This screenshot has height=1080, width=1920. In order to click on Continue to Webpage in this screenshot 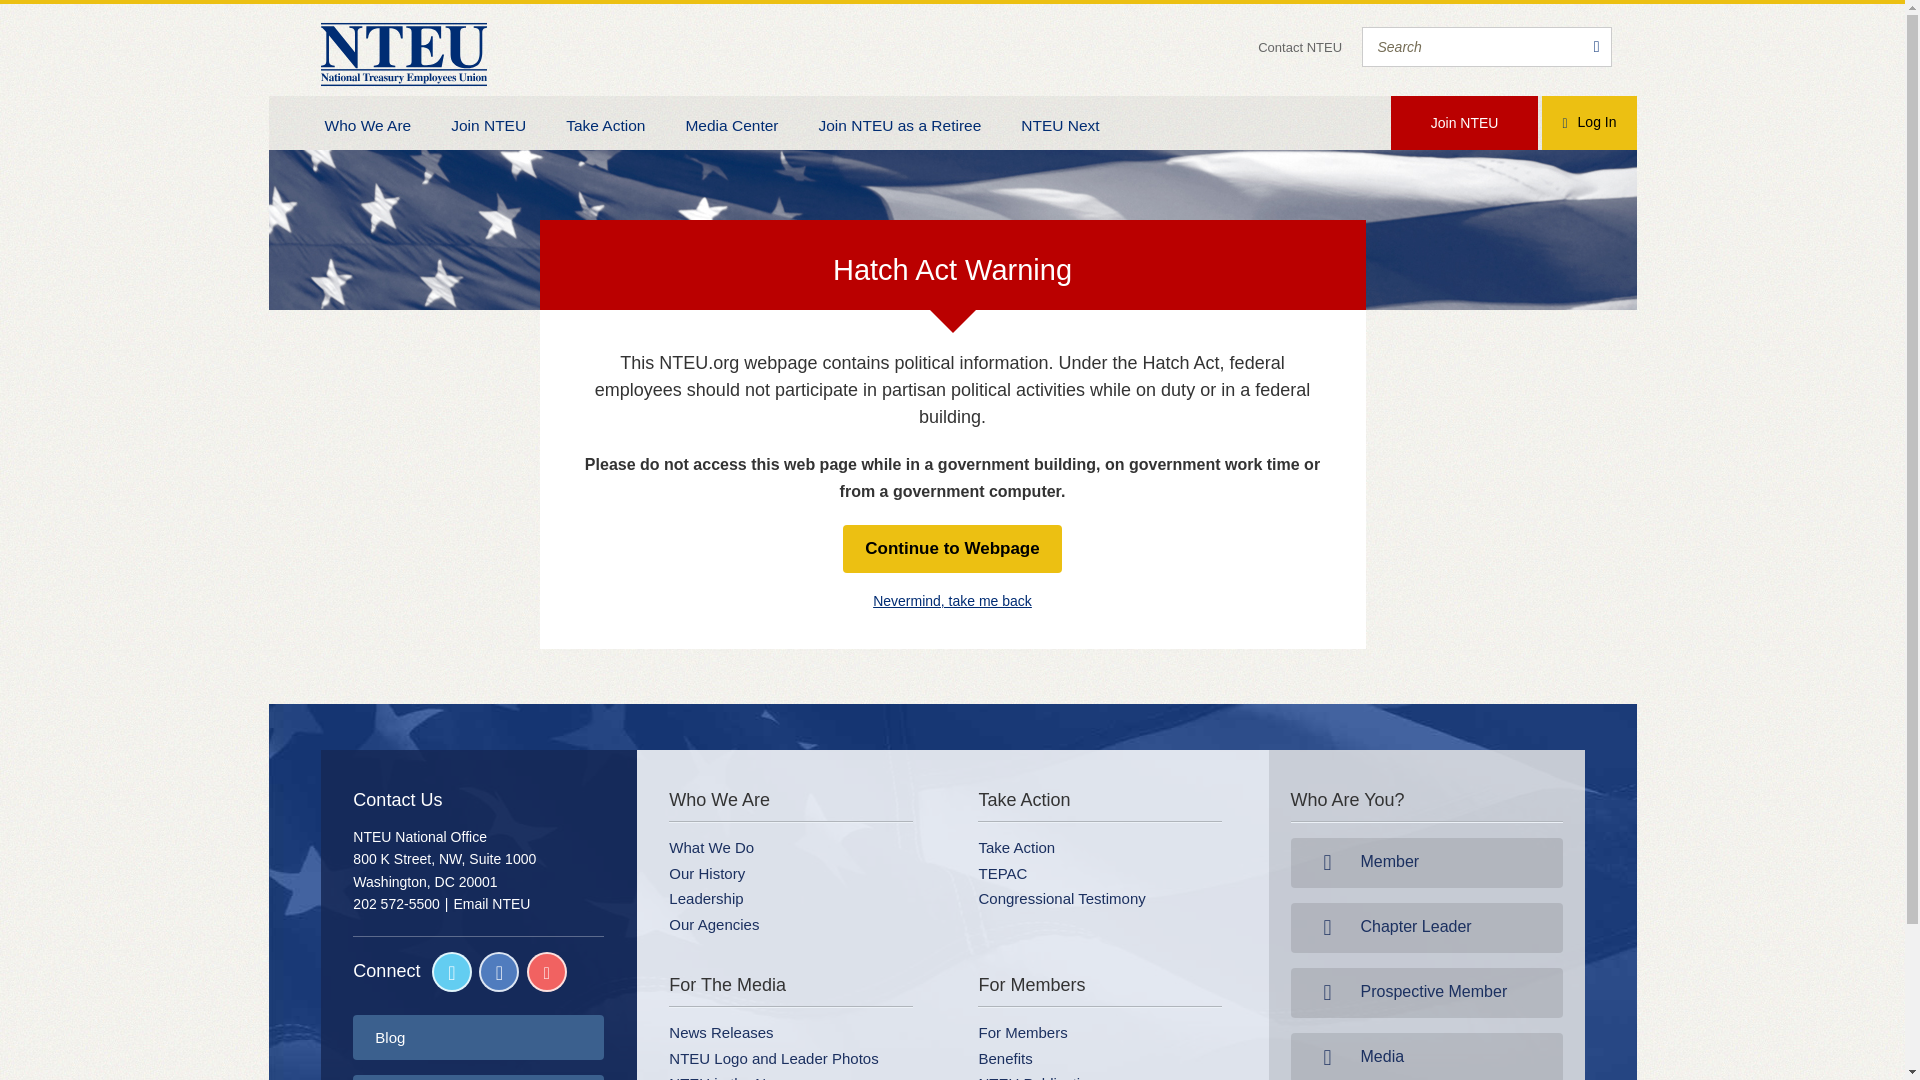, I will do `click(952, 548)`.